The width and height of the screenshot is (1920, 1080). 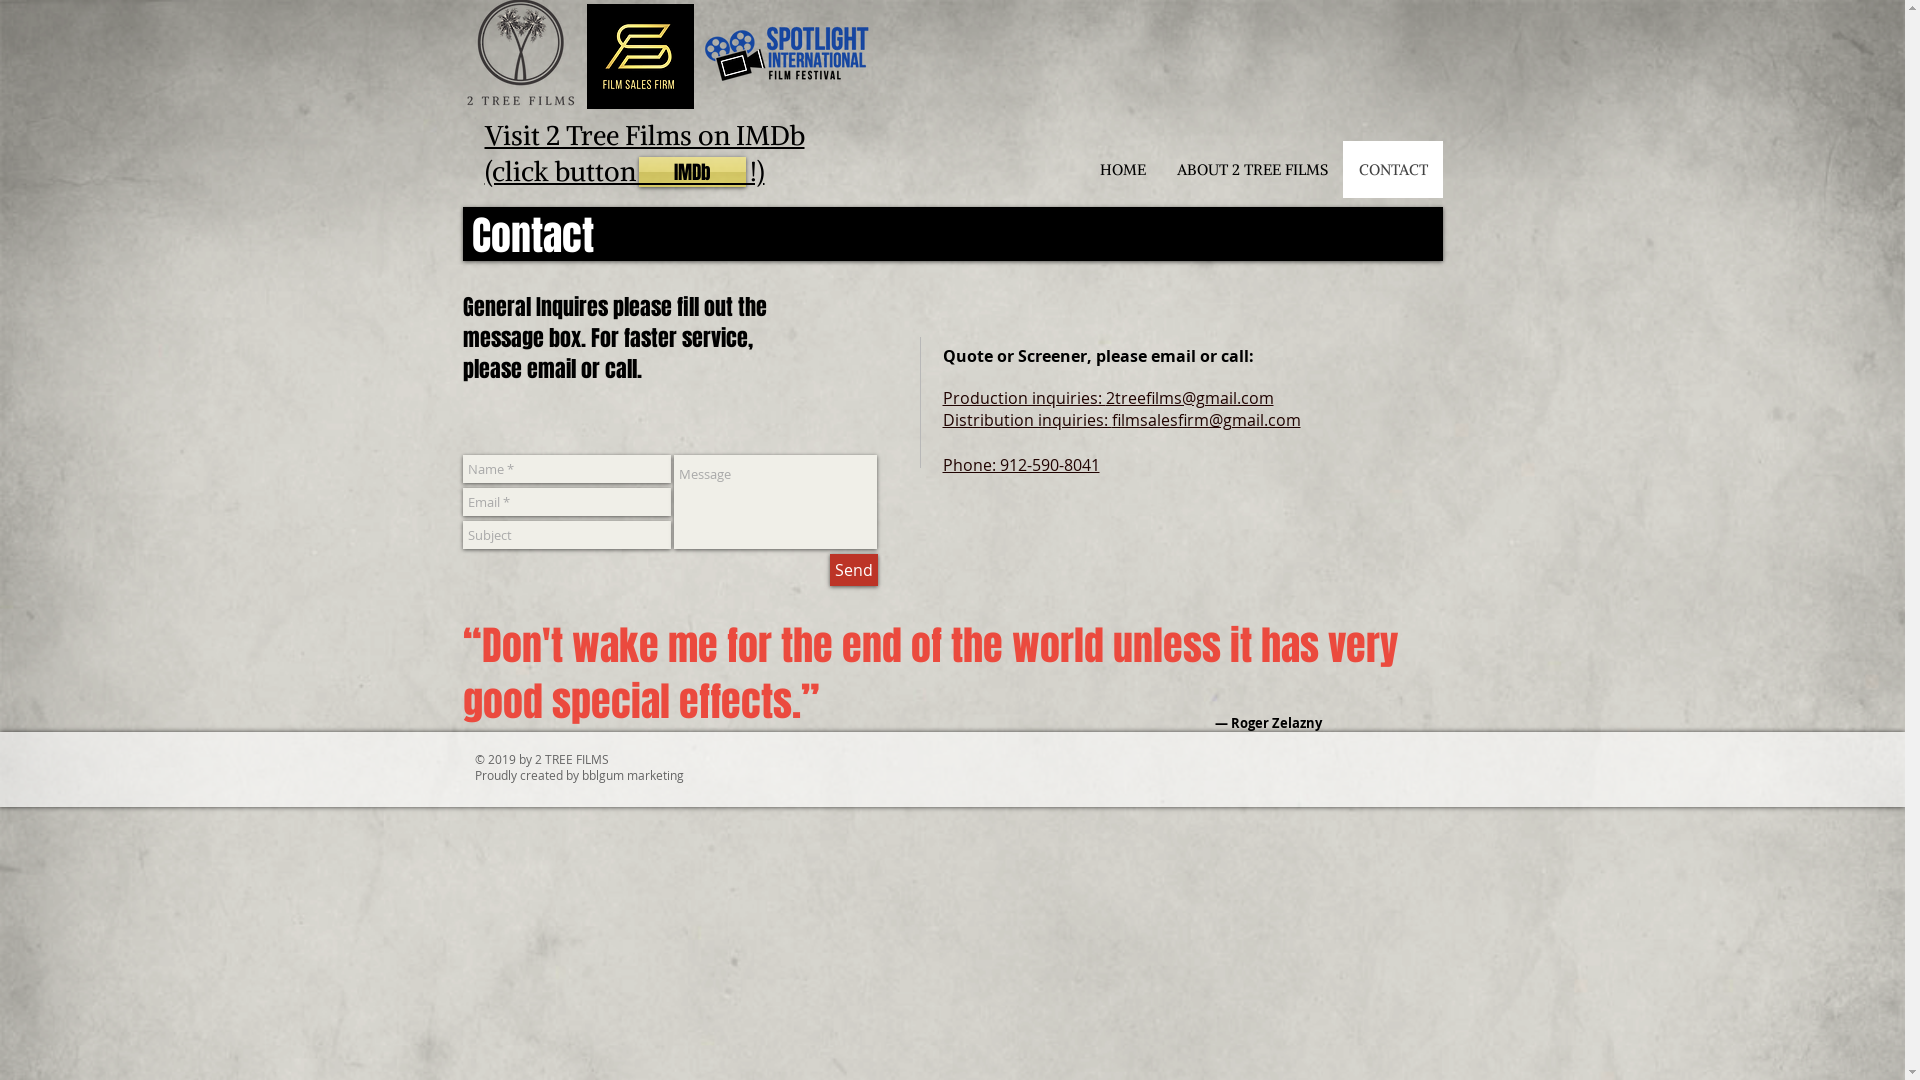 What do you see at coordinates (1206, 420) in the screenshot?
I see `filmsalesfirm@gmail.com` at bounding box center [1206, 420].